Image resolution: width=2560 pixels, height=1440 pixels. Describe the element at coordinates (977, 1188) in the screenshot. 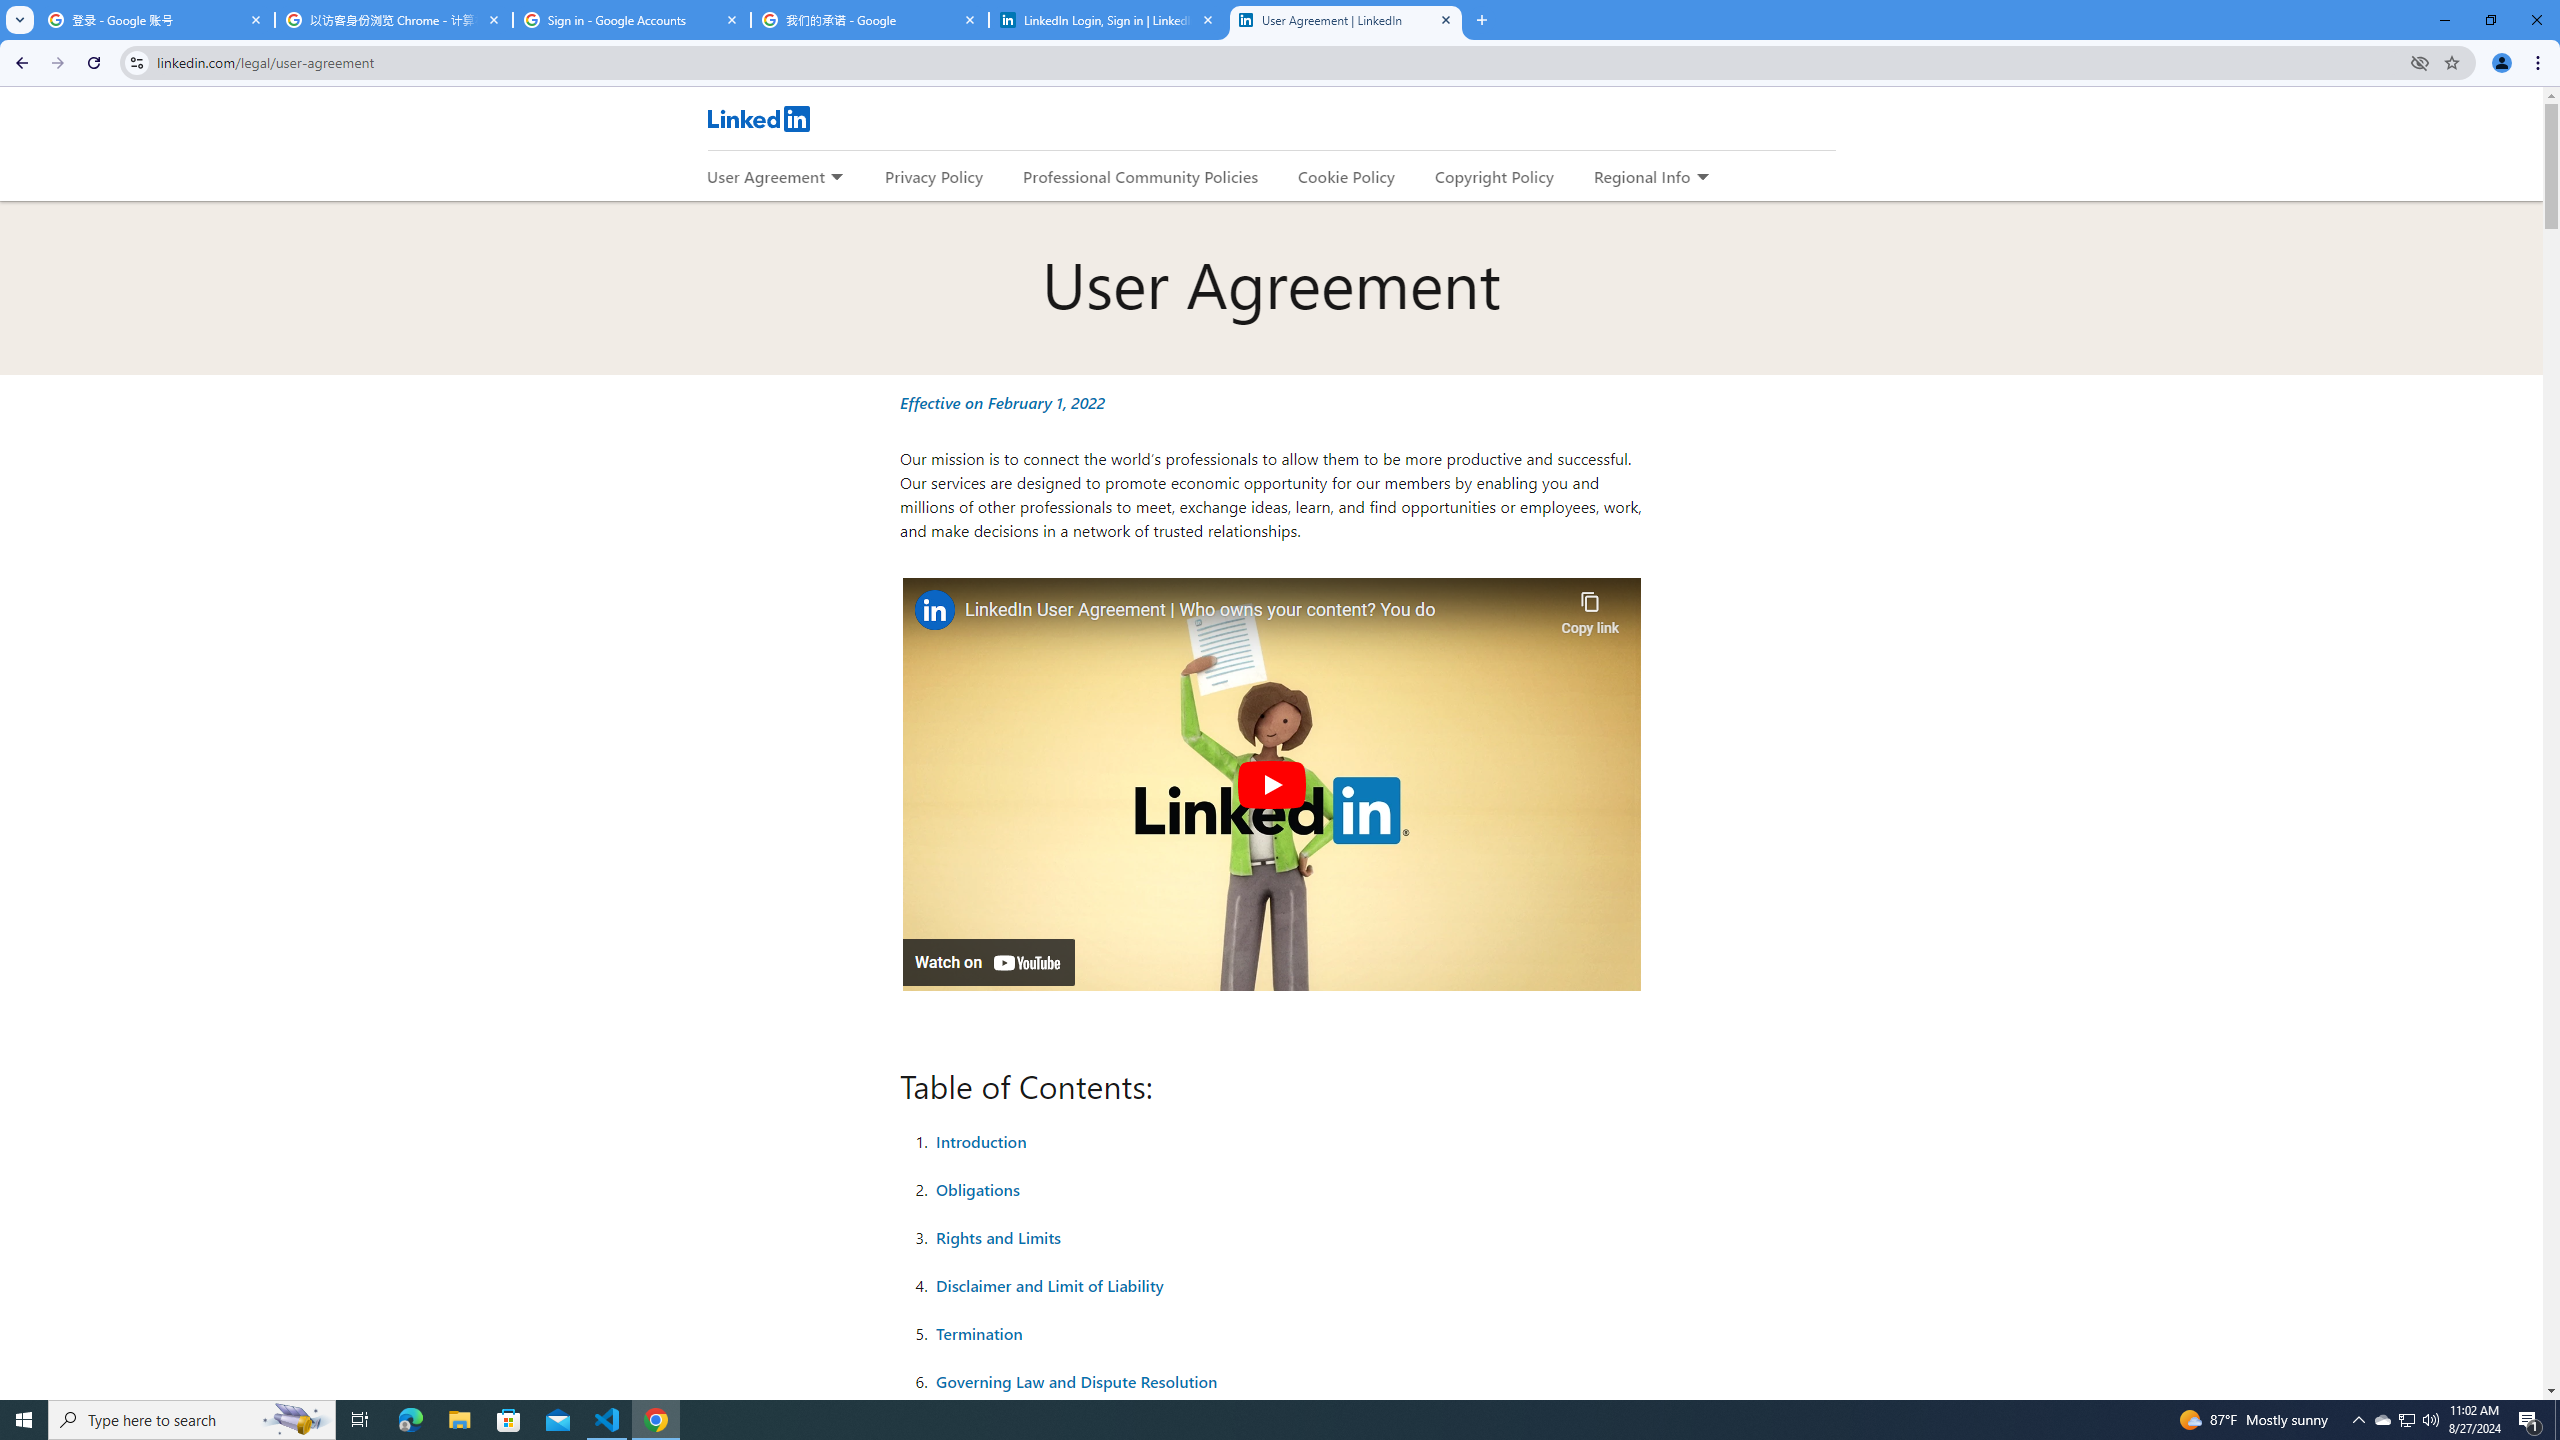

I see `Obligations` at that location.